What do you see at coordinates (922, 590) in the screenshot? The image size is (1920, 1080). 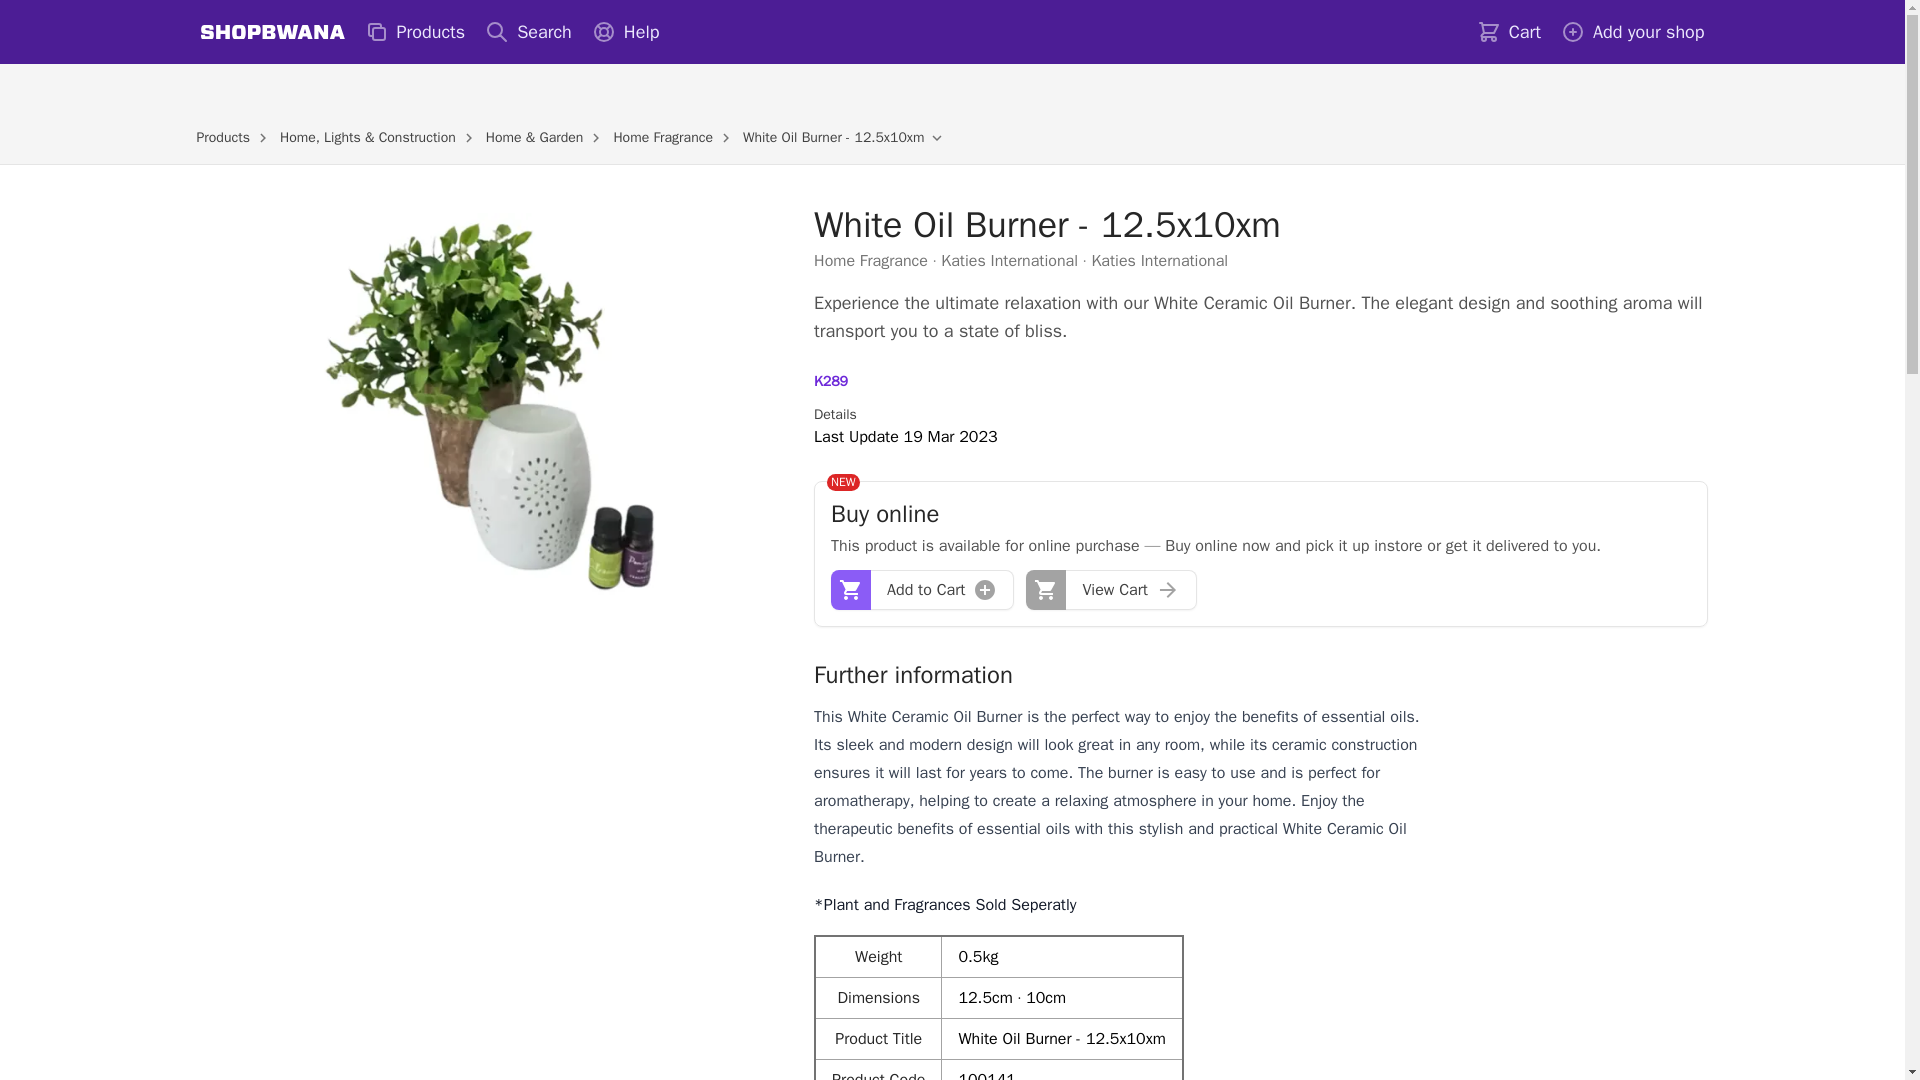 I see `Add to Cart` at bounding box center [922, 590].